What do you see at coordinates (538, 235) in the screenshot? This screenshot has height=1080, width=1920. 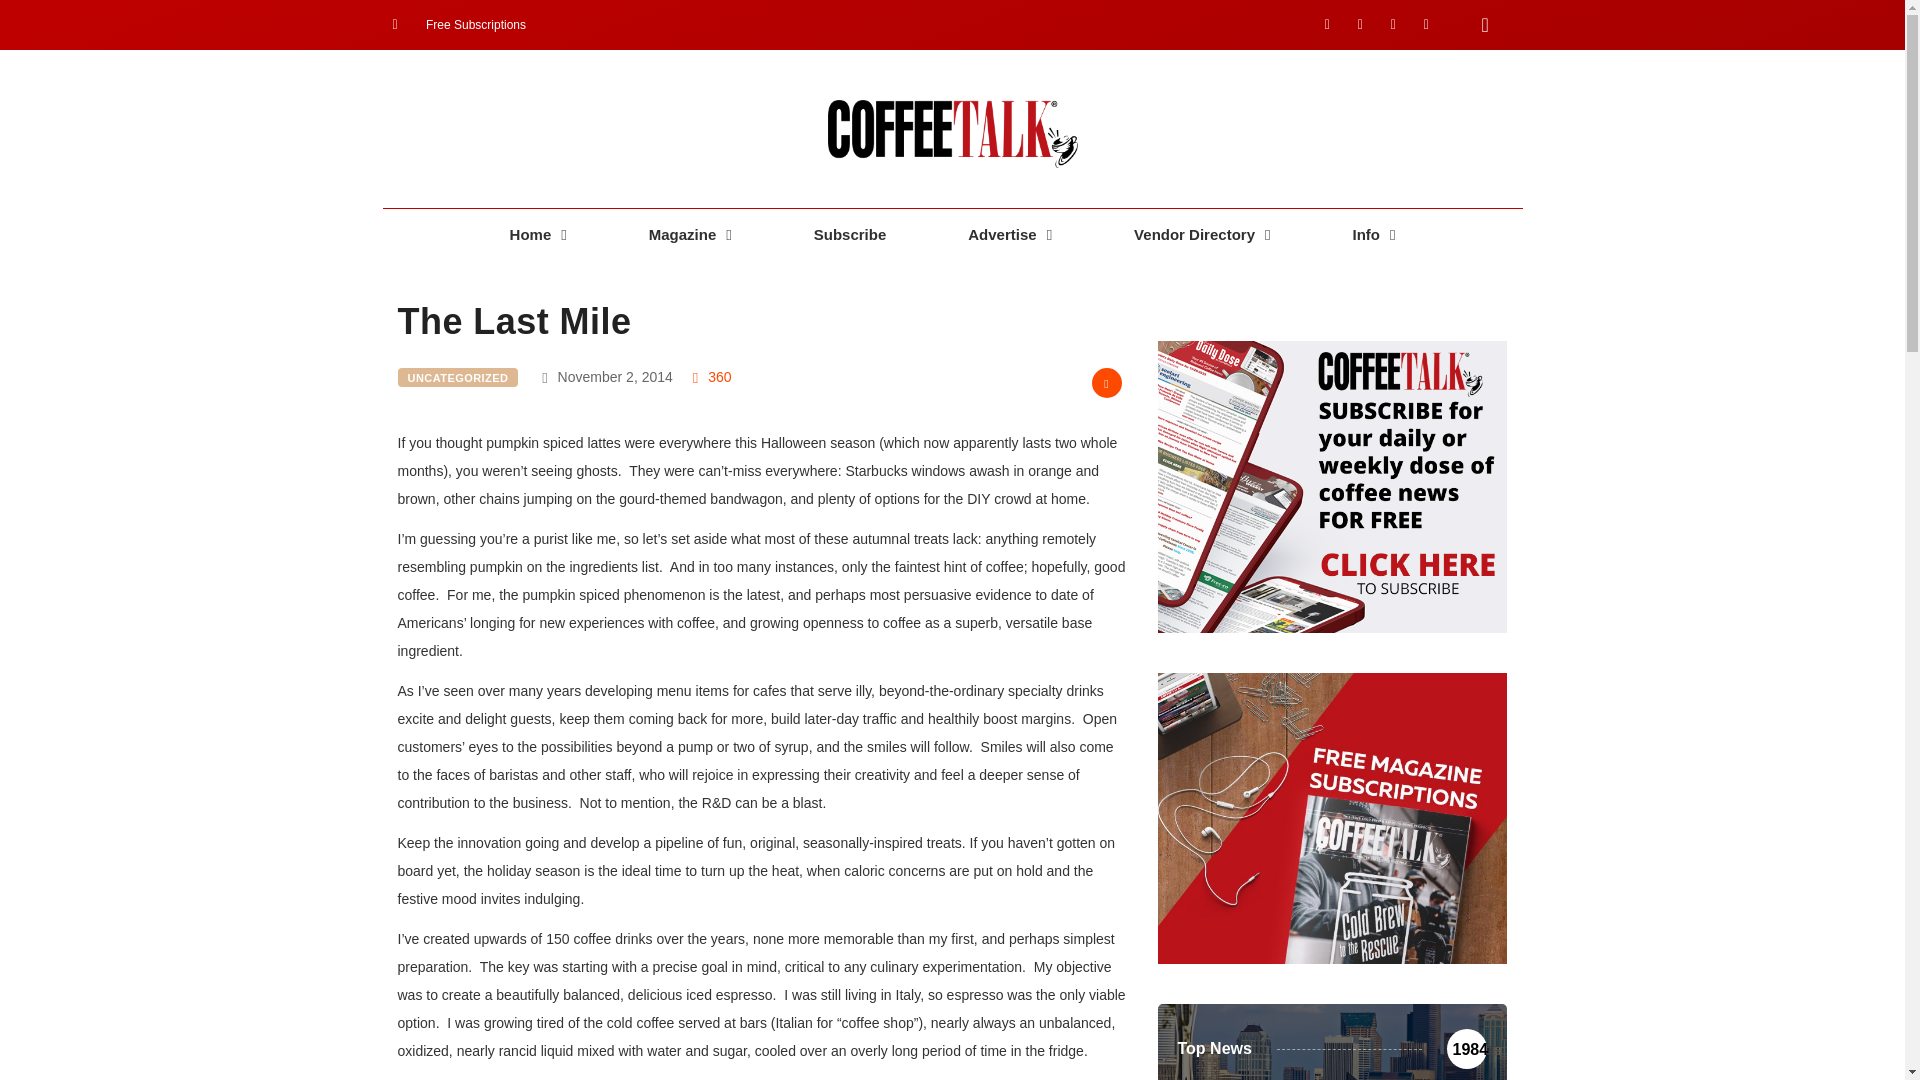 I see `Home` at bounding box center [538, 235].